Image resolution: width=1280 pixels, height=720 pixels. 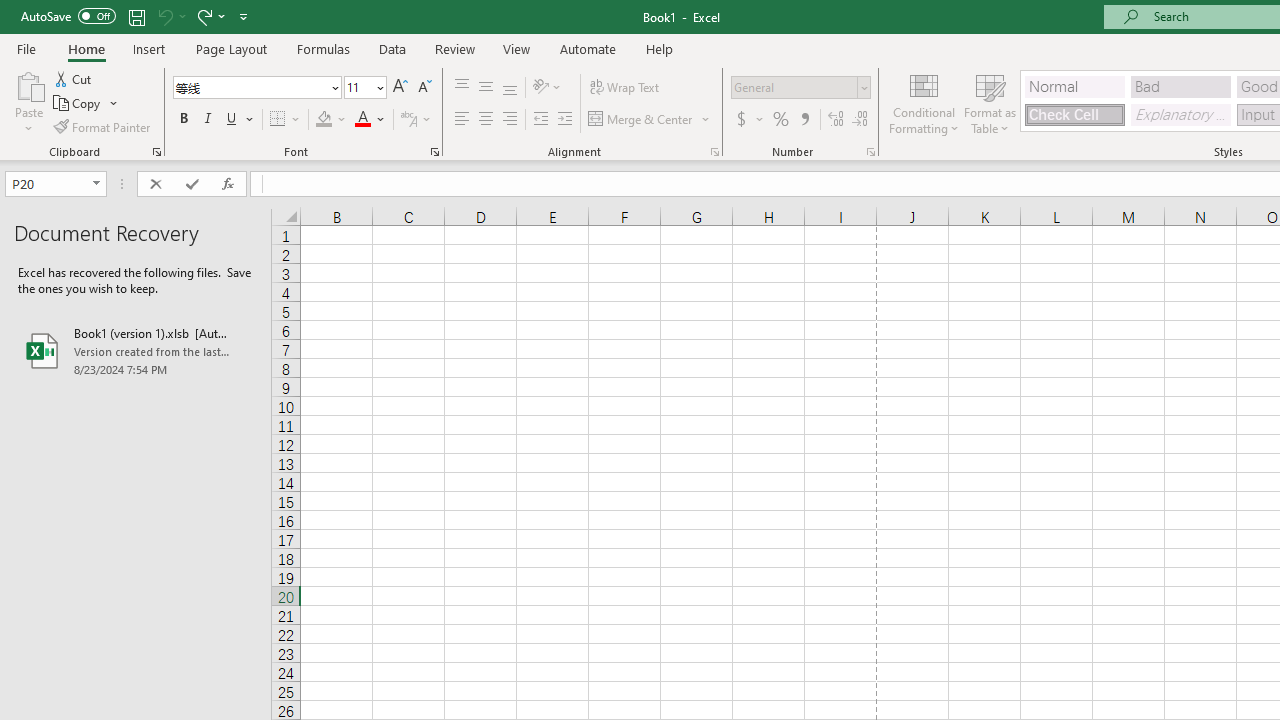 I want to click on Check Cell, so click(x=1074, y=114).